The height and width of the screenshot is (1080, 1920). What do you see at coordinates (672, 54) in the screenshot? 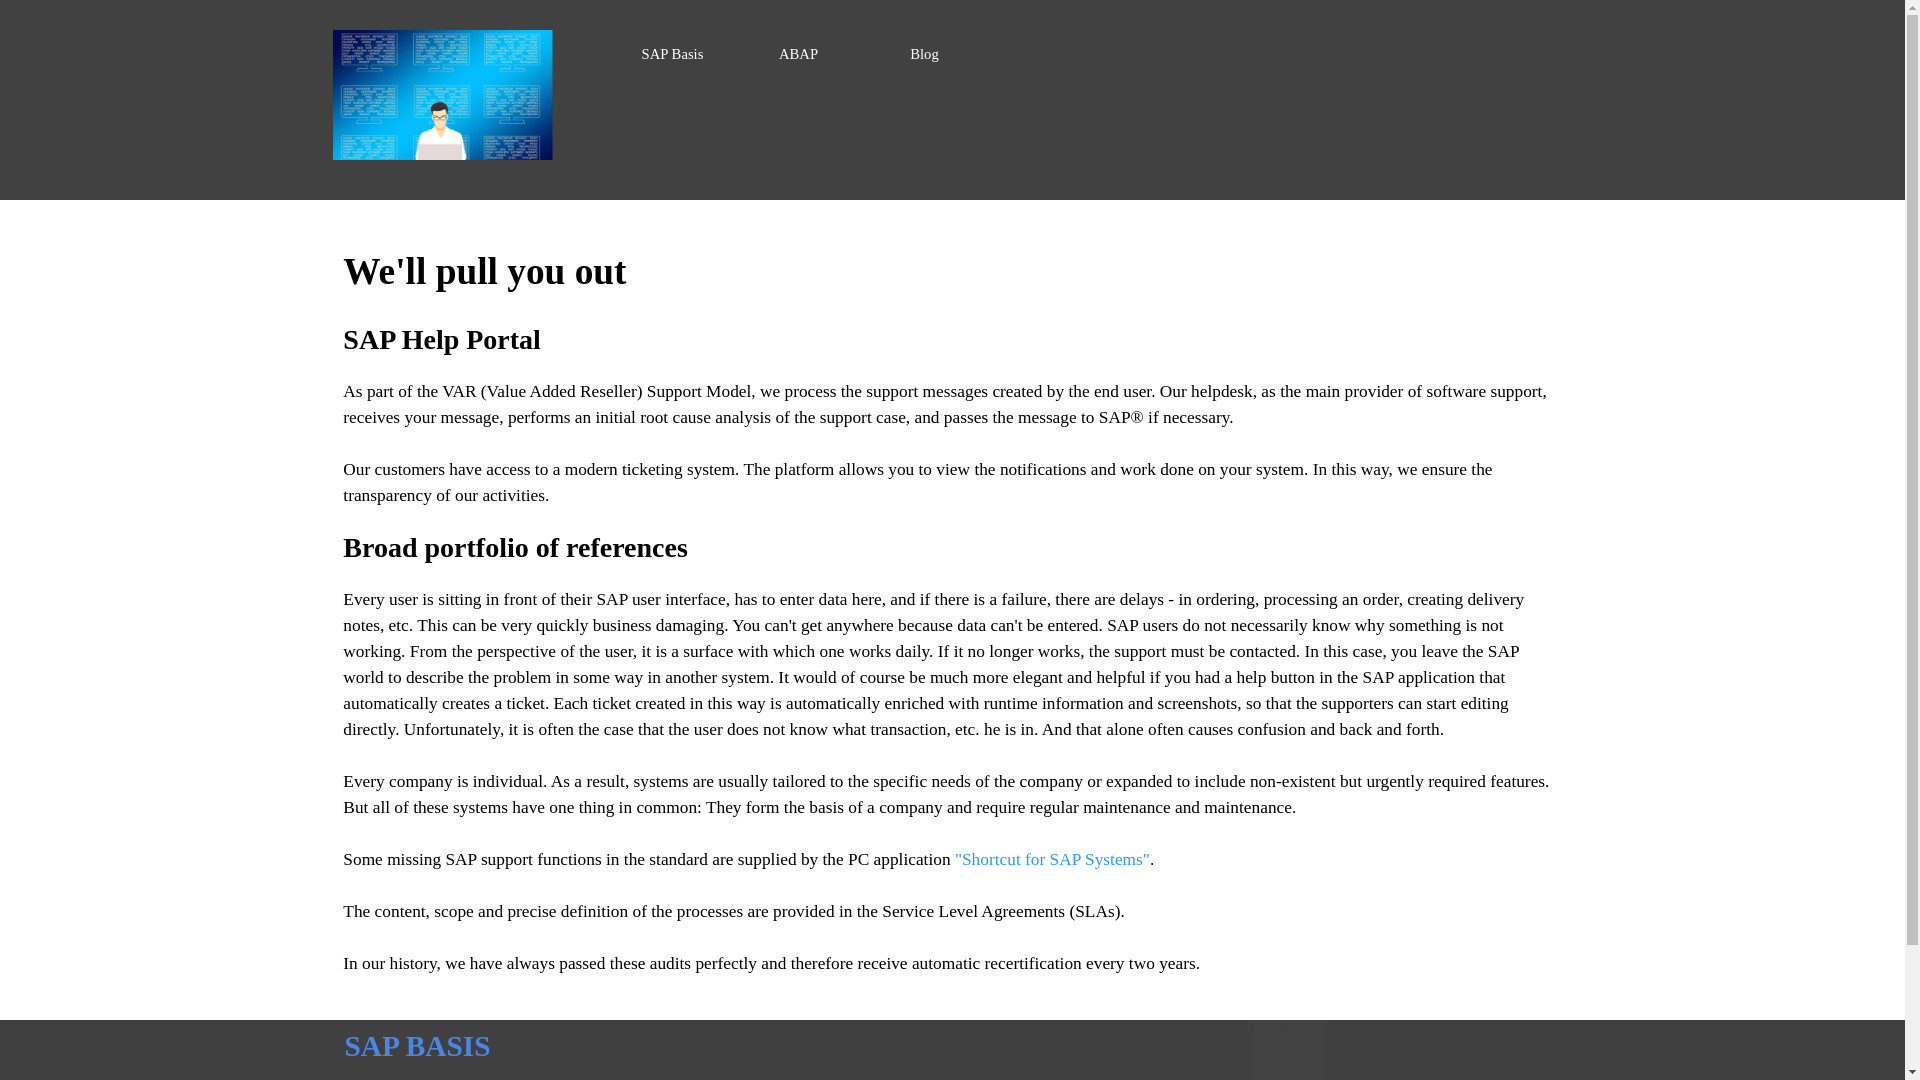
I see `SAP Basis` at bounding box center [672, 54].